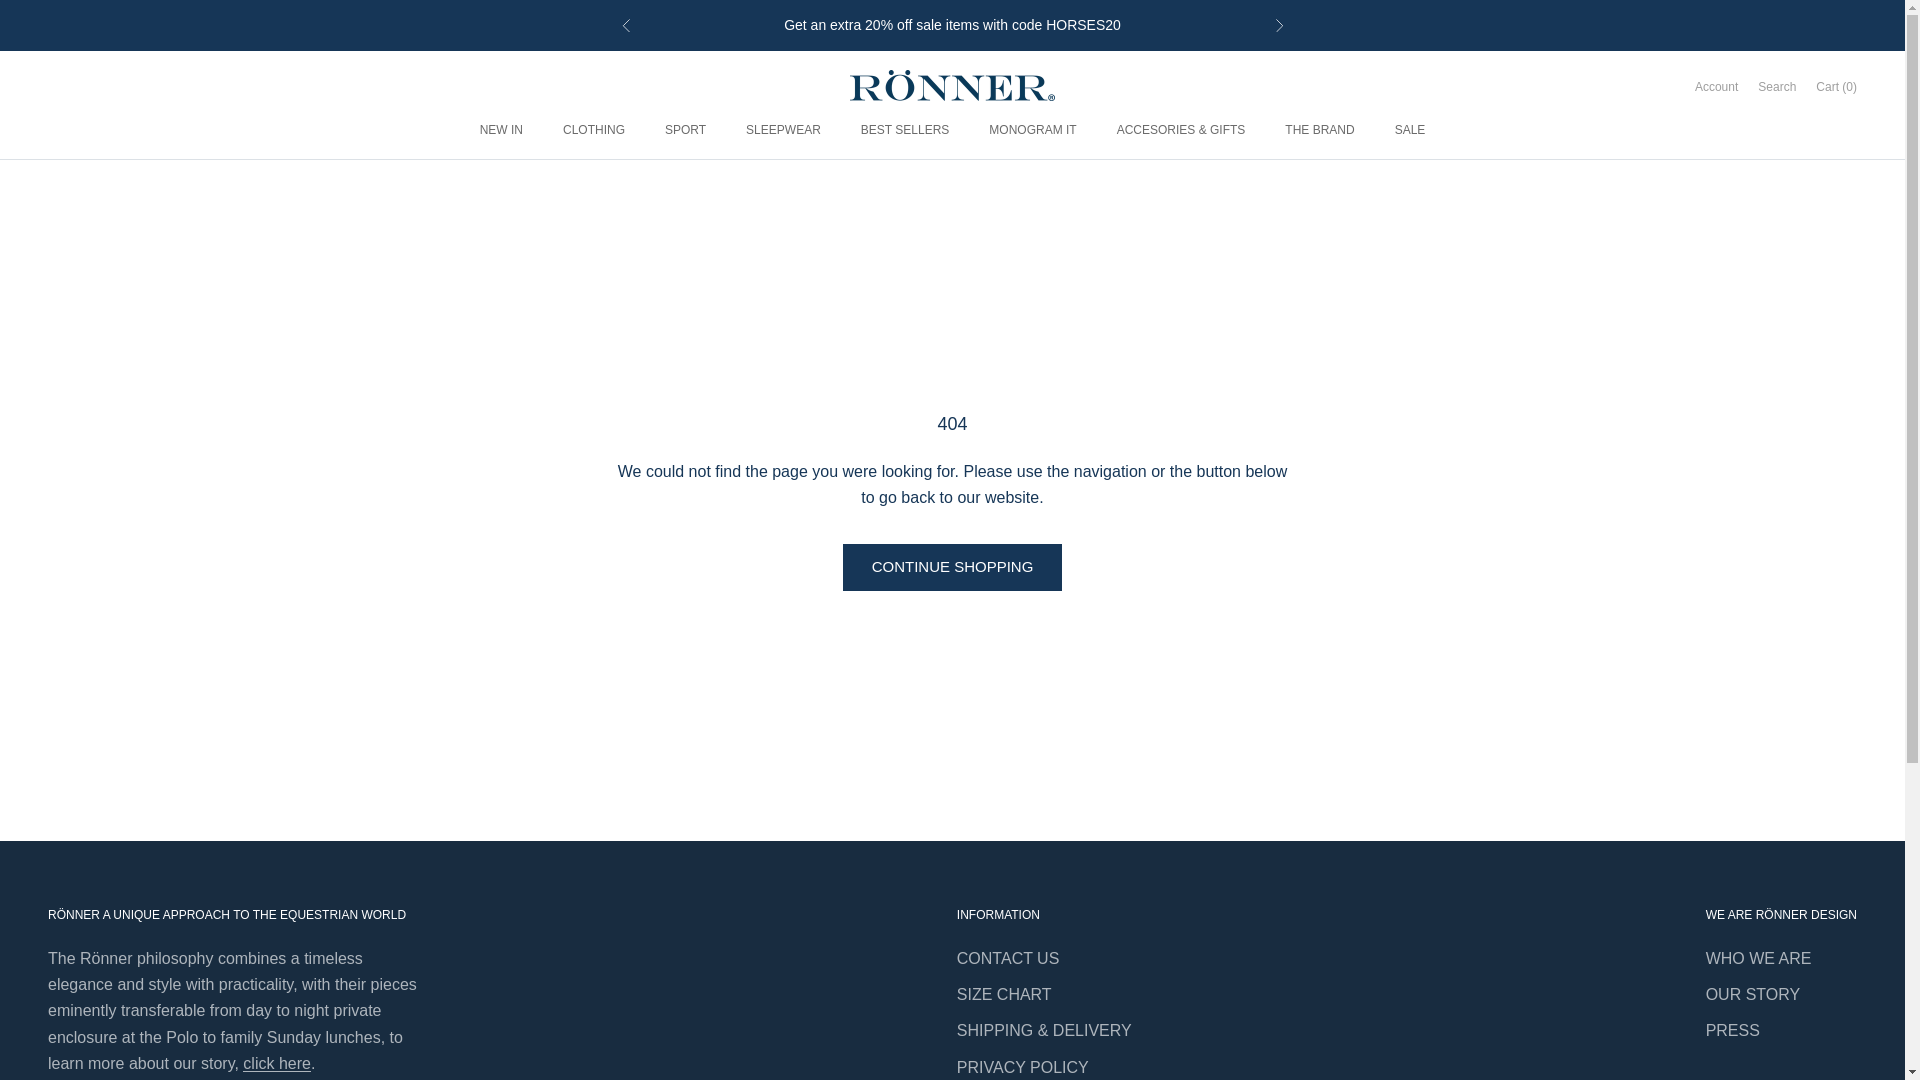  What do you see at coordinates (784, 130) in the screenshot?
I see `SLEEPWEAR` at bounding box center [784, 130].